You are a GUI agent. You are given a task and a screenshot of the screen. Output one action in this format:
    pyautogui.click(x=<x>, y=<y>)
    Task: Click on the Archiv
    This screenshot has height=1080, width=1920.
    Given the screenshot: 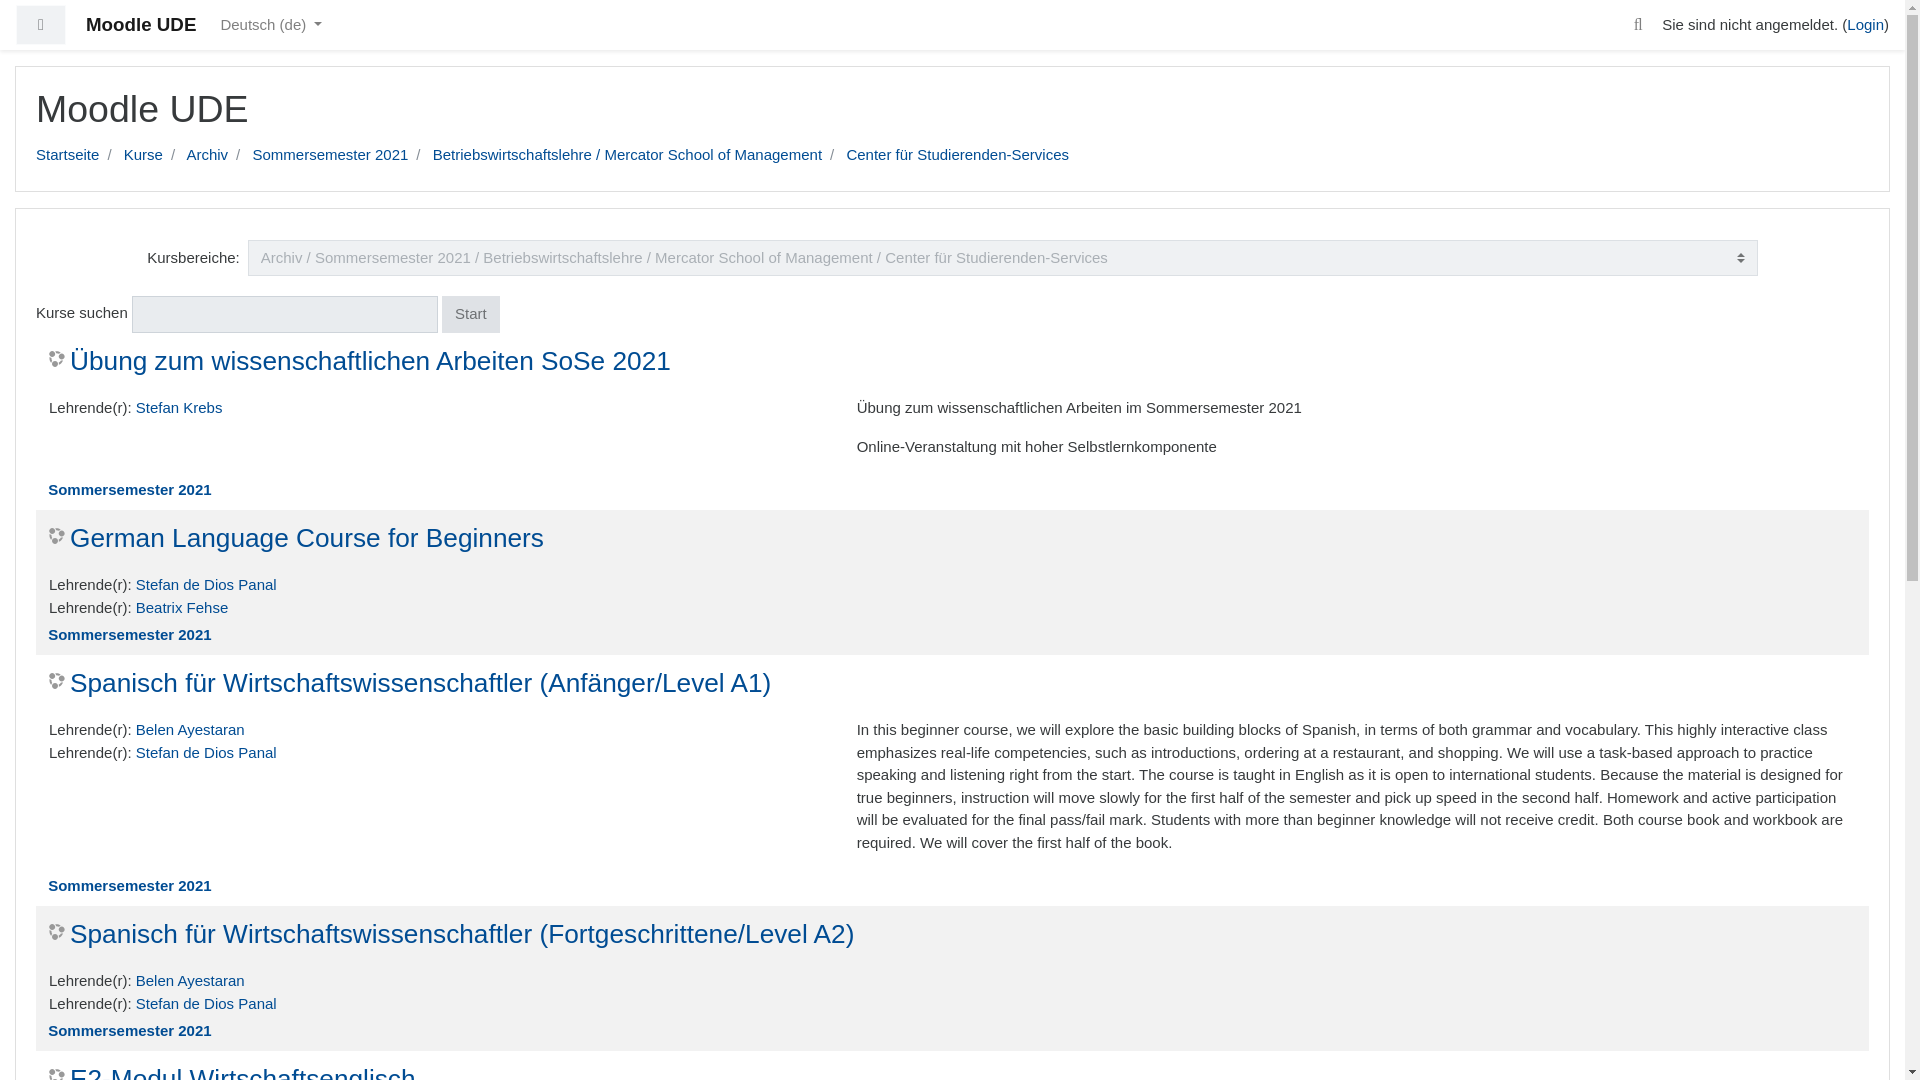 What is the action you would take?
    pyautogui.click(x=207, y=154)
    